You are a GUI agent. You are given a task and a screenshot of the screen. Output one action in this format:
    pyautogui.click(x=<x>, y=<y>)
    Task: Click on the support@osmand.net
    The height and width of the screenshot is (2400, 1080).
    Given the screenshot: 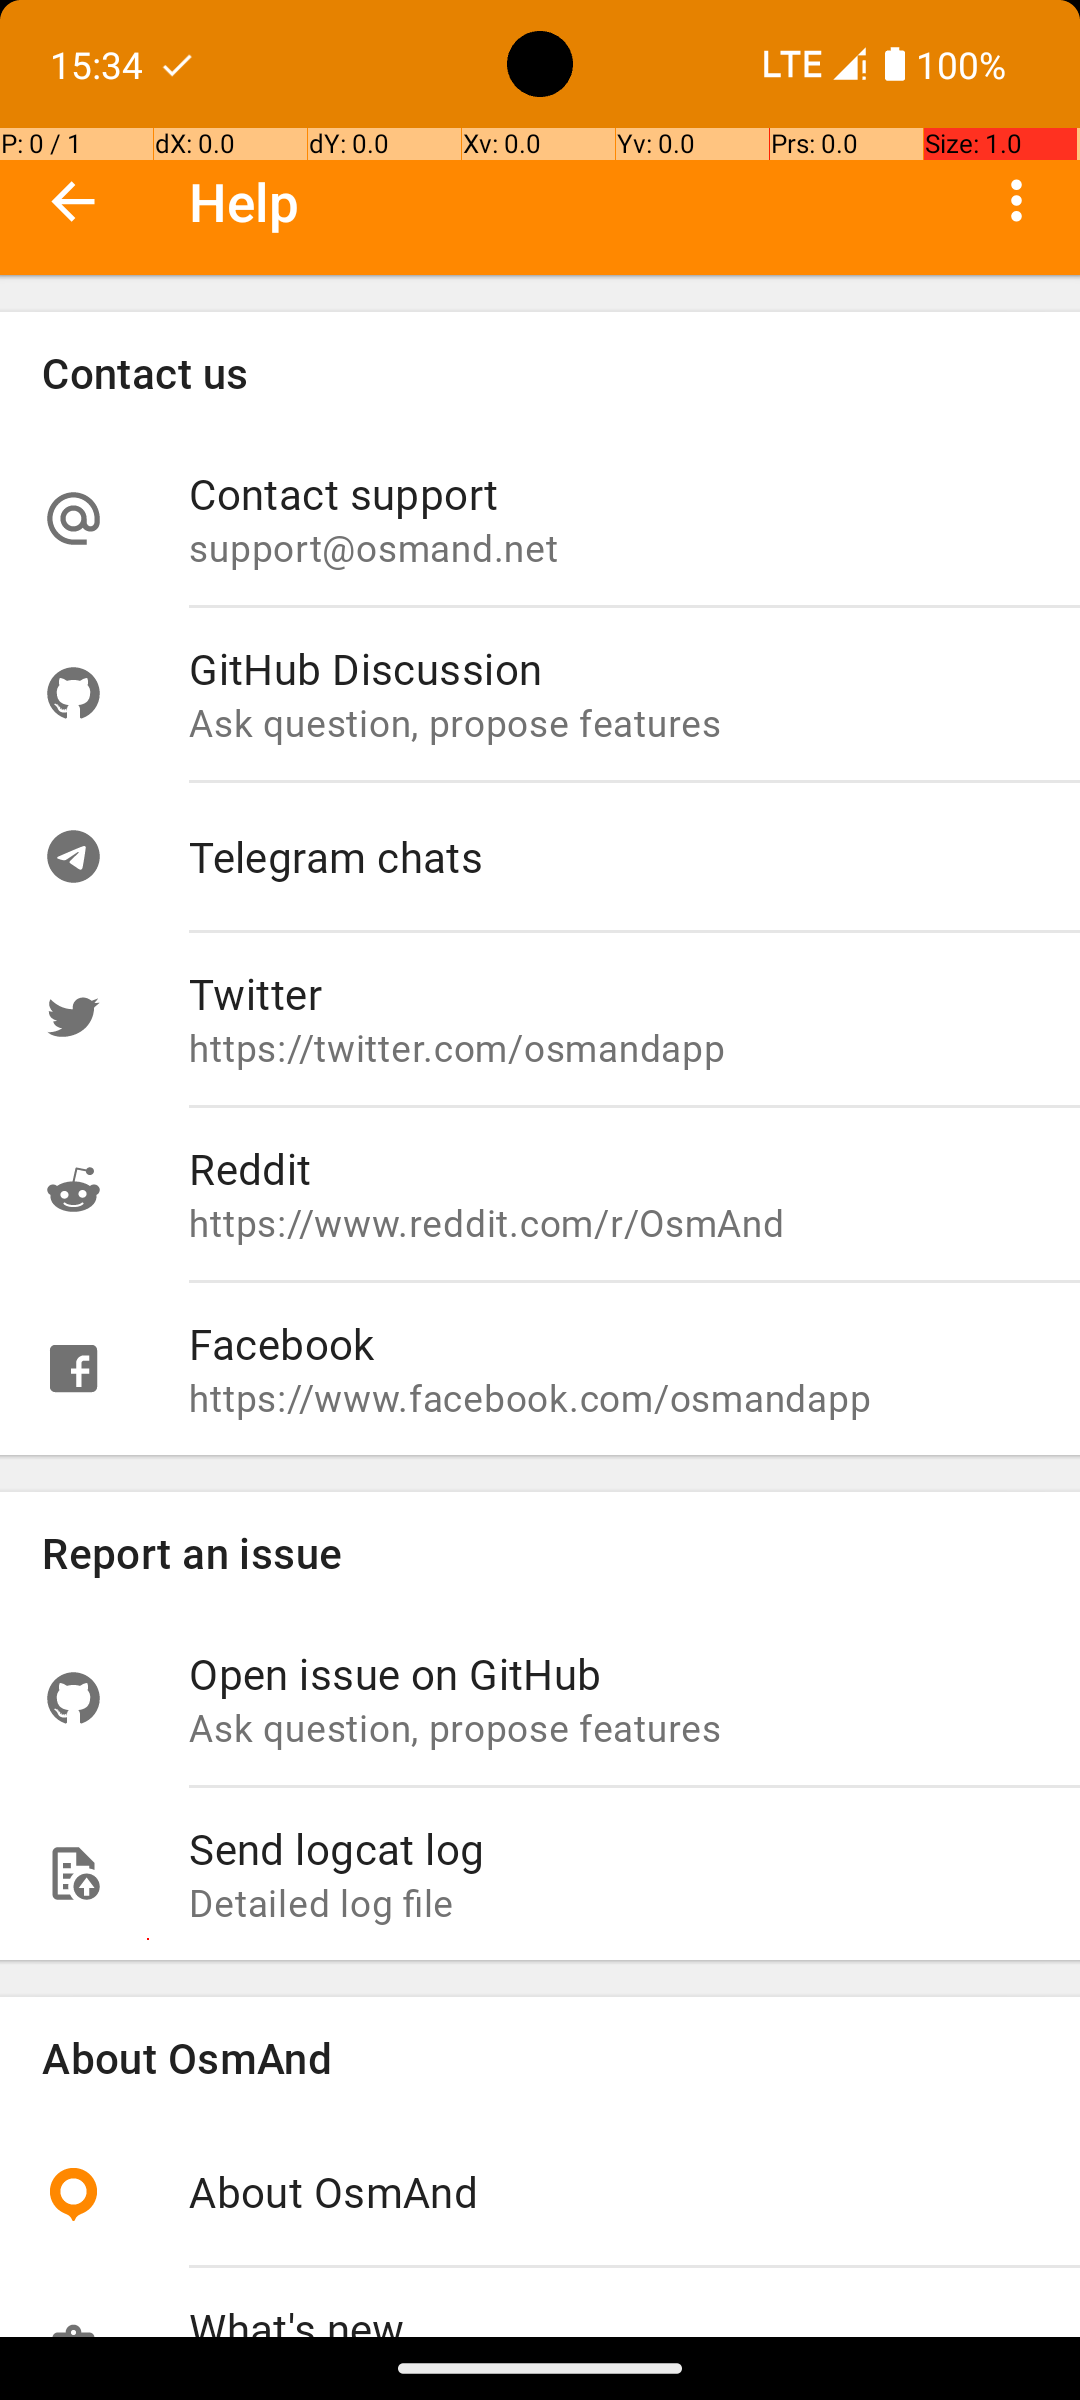 What is the action you would take?
    pyautogui.click(x=614, y=548)
    